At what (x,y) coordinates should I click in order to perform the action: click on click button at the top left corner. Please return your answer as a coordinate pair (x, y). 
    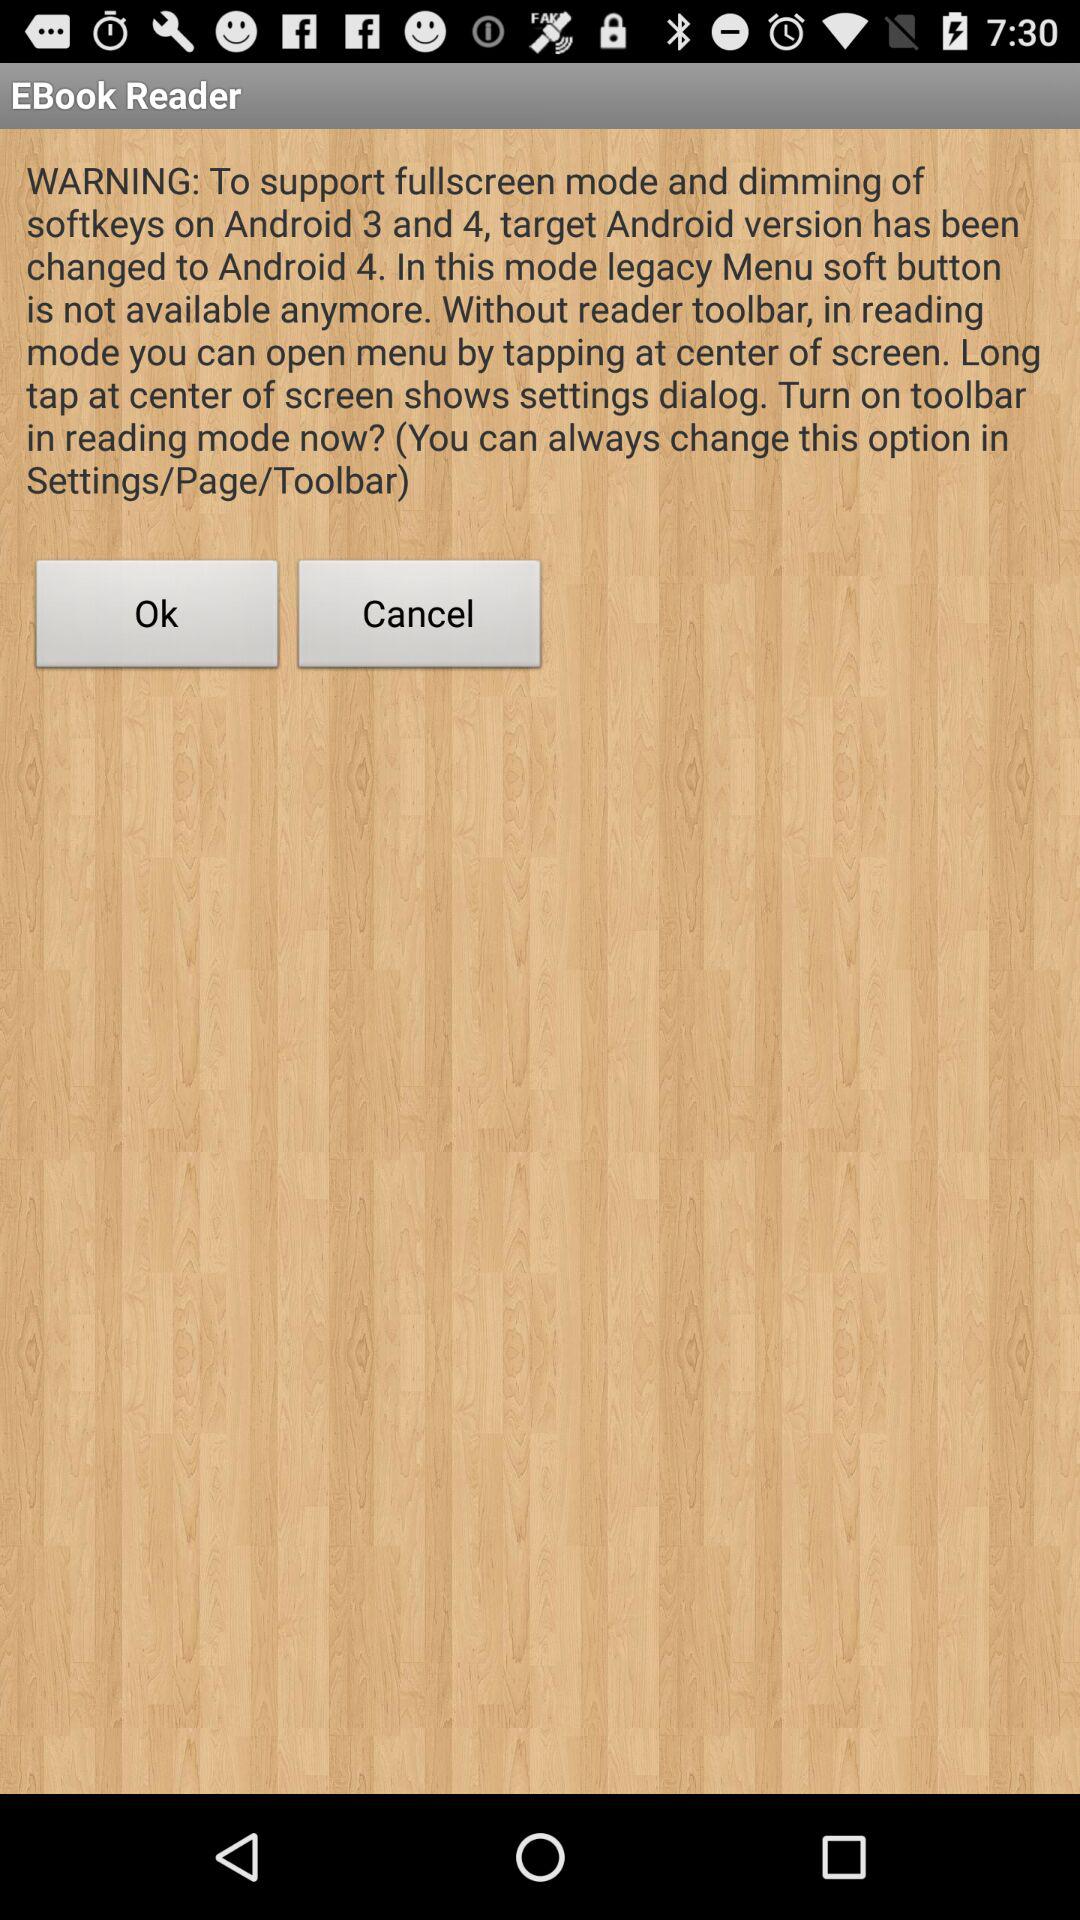
    Looking at the image, I should click on (157, 619).